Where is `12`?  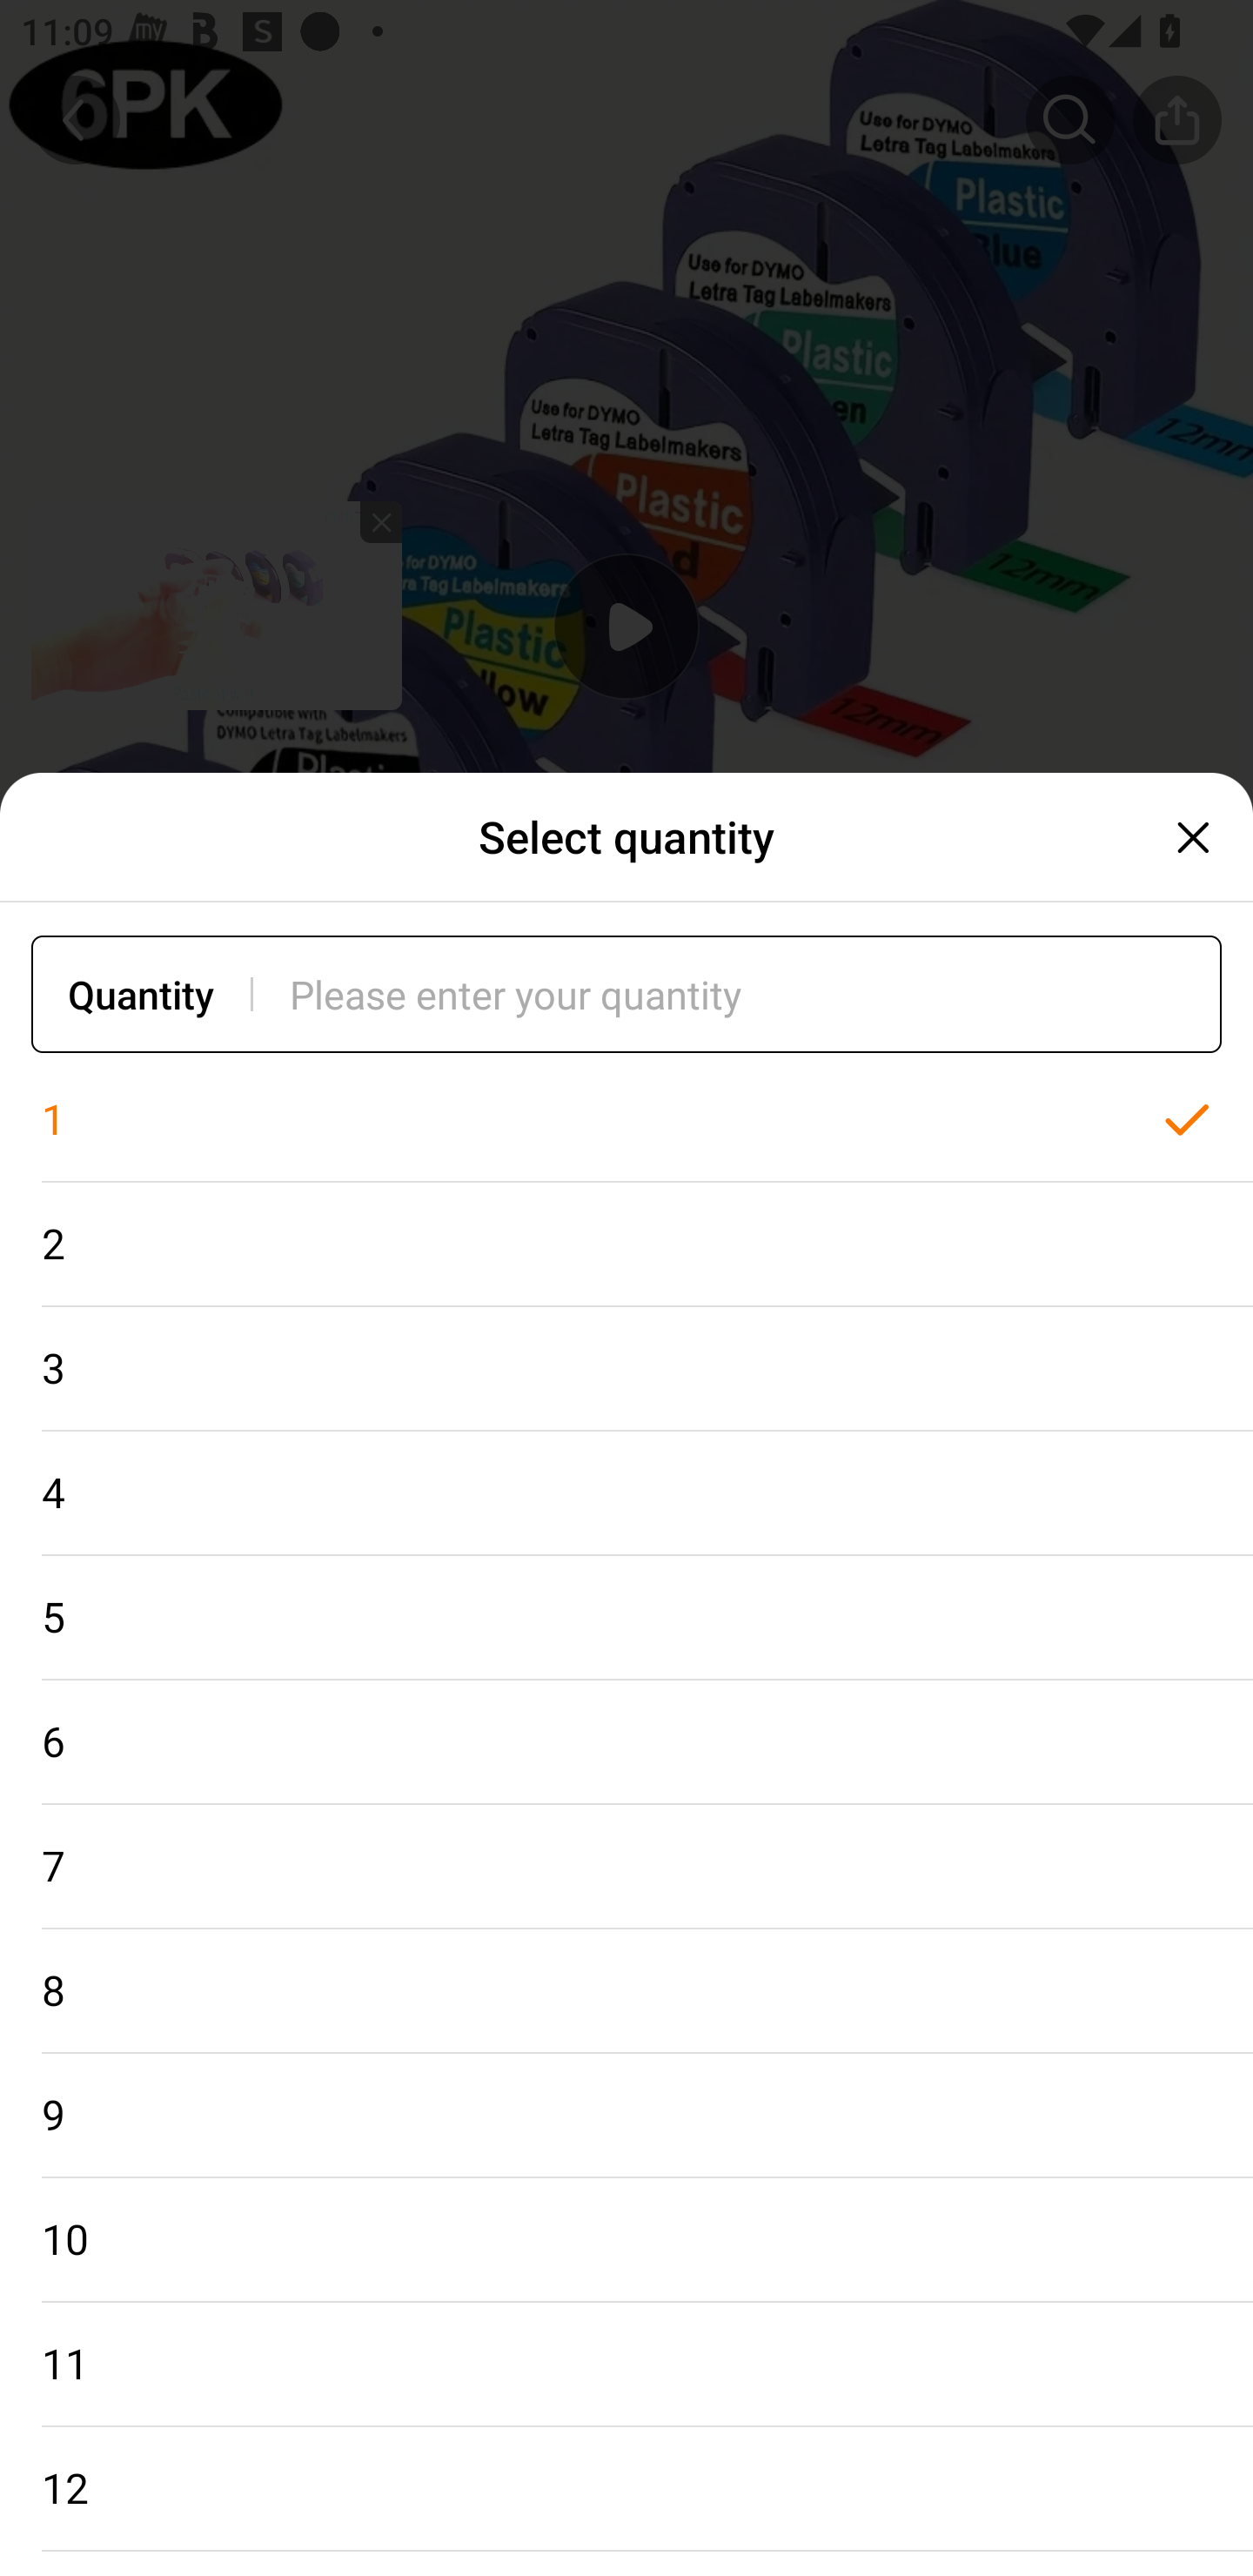
12 is located at coordinates (626, 2489).